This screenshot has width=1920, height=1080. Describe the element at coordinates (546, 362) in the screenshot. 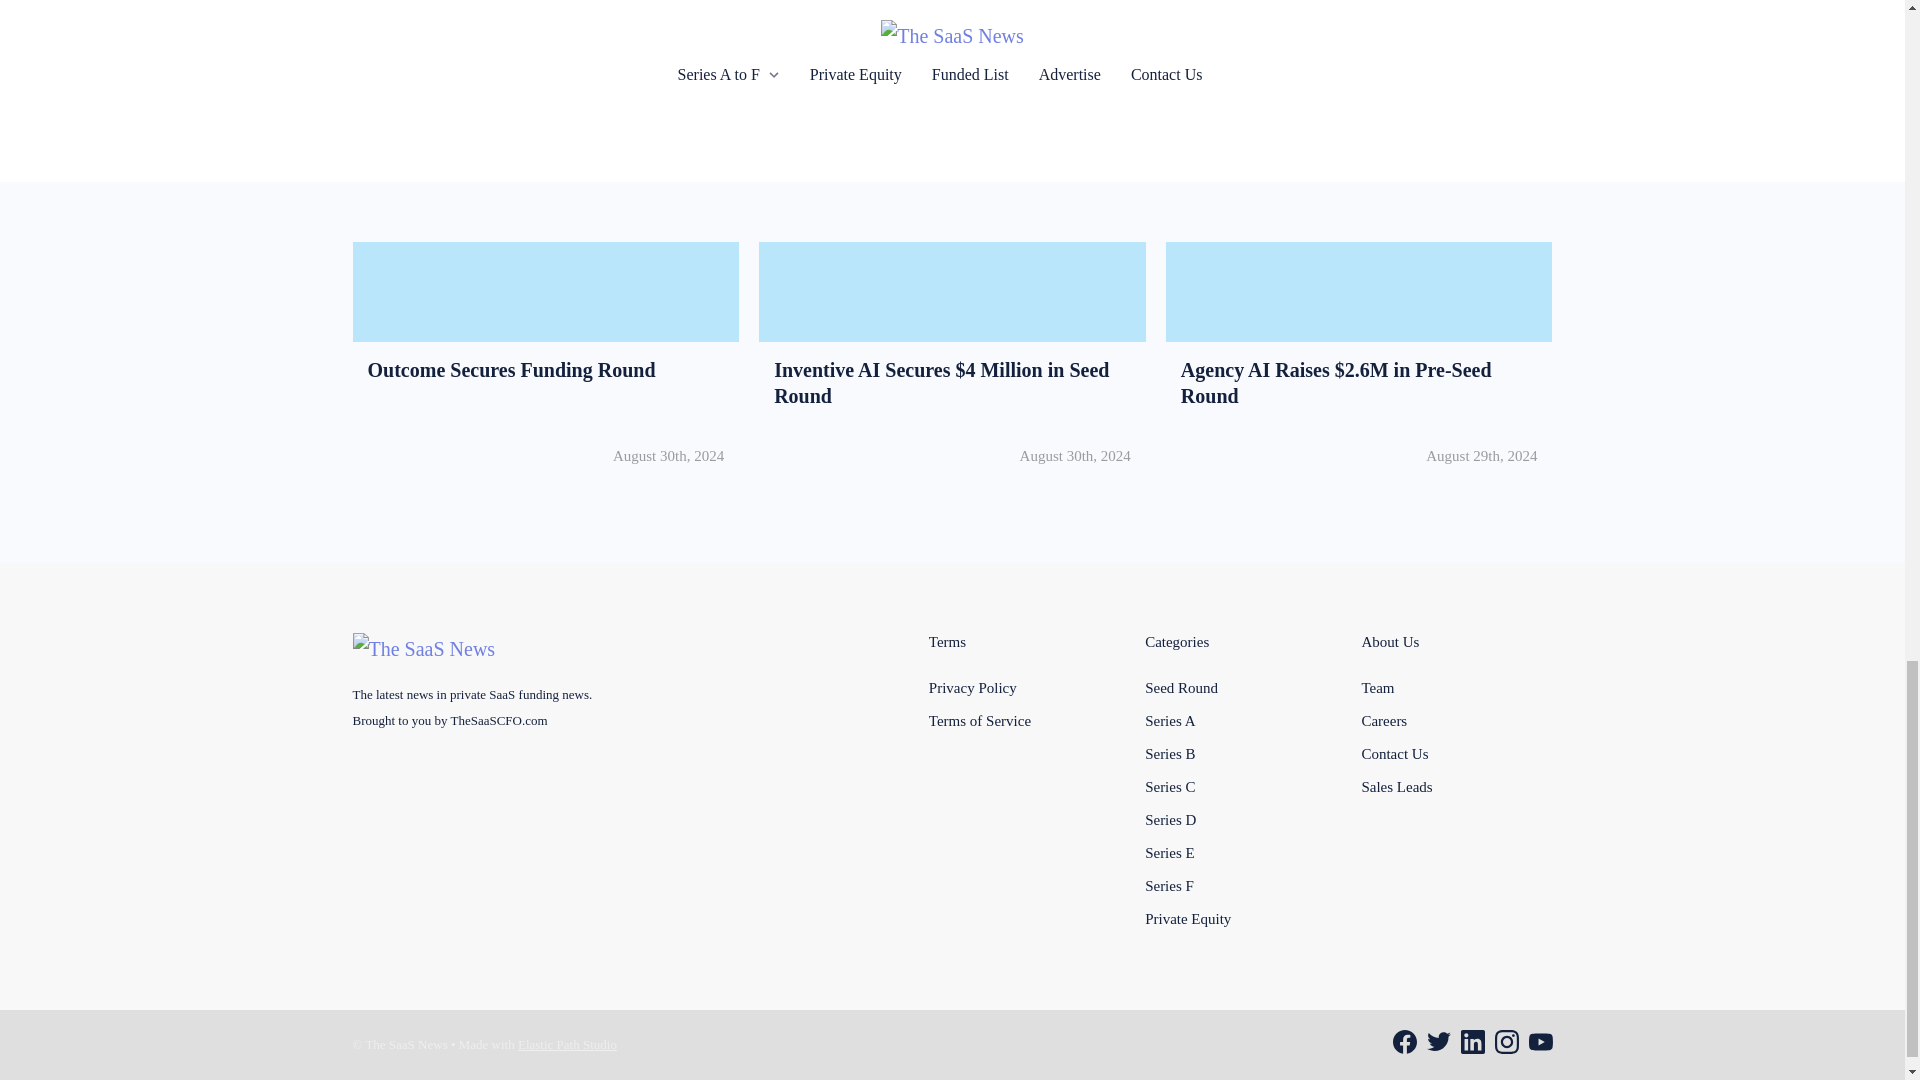

I see `Series C` at that location.